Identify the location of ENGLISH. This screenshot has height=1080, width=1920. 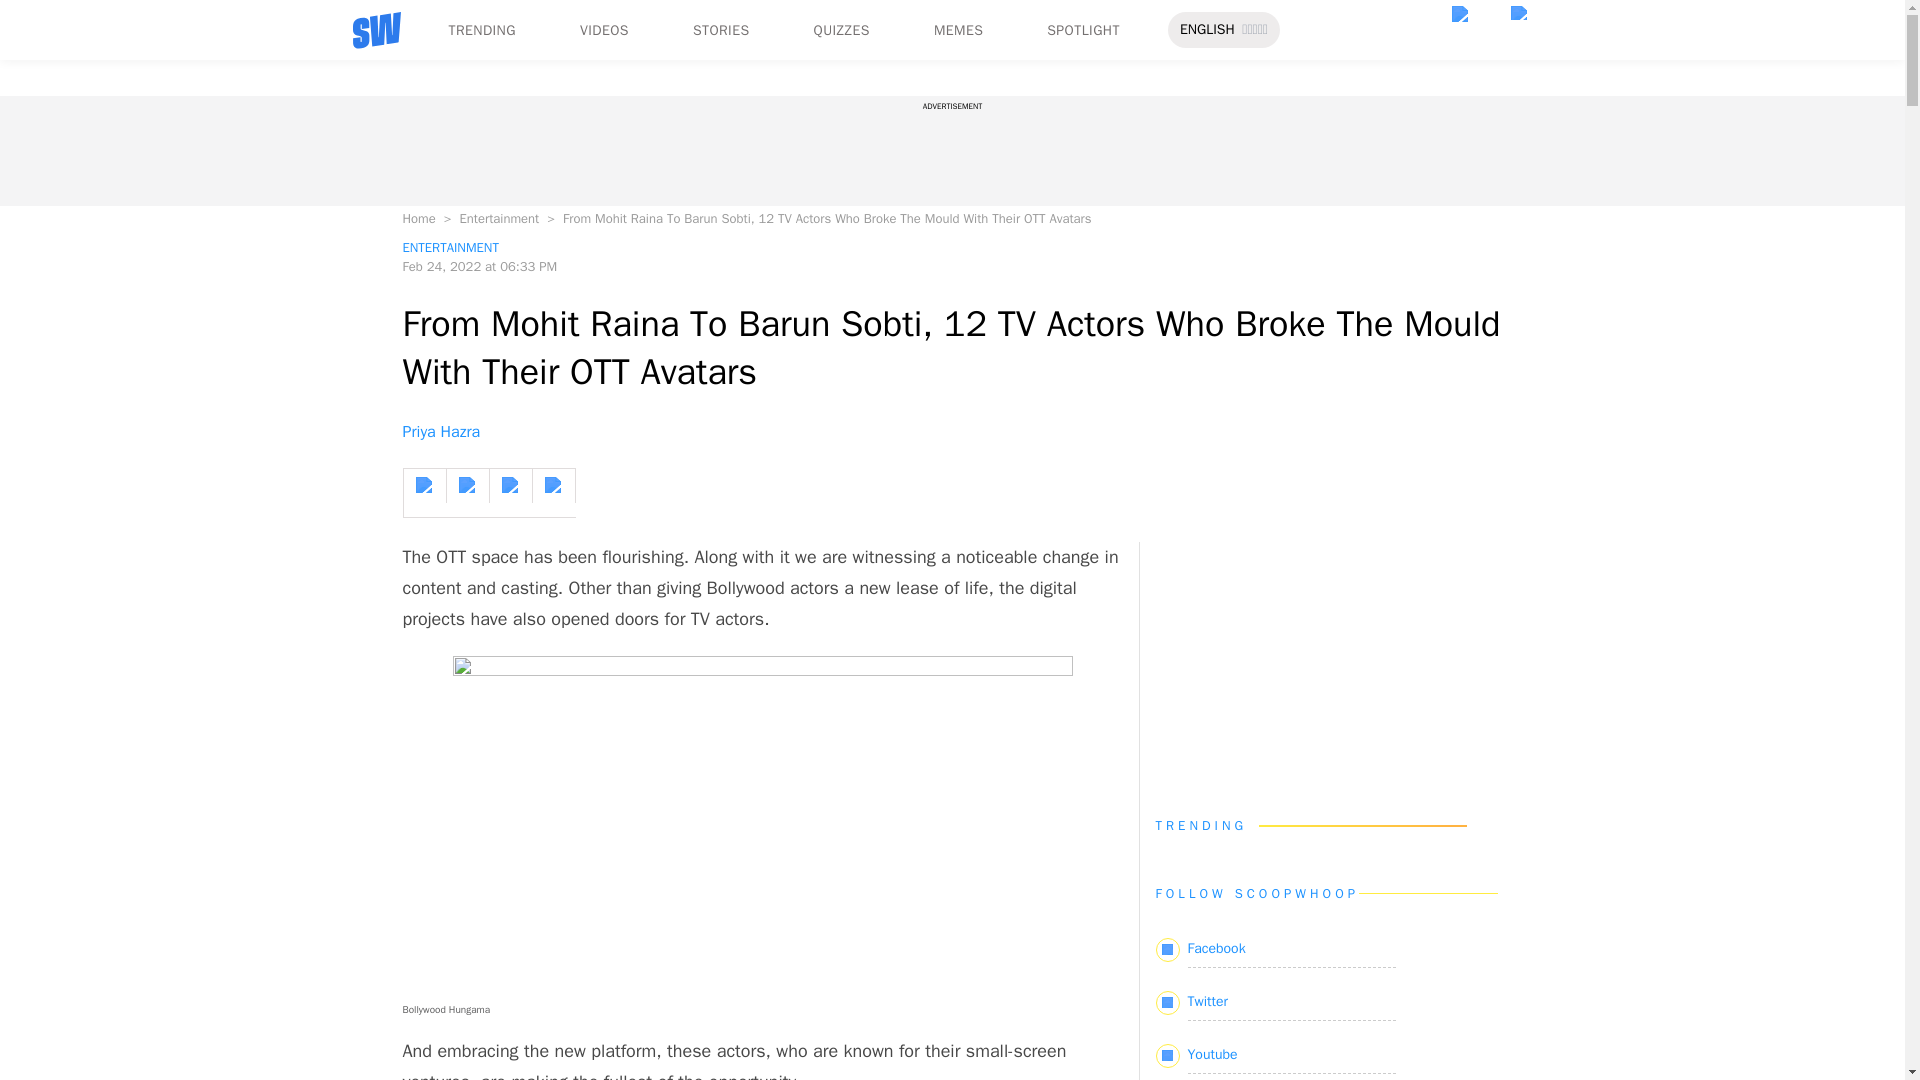
(1207, 30).